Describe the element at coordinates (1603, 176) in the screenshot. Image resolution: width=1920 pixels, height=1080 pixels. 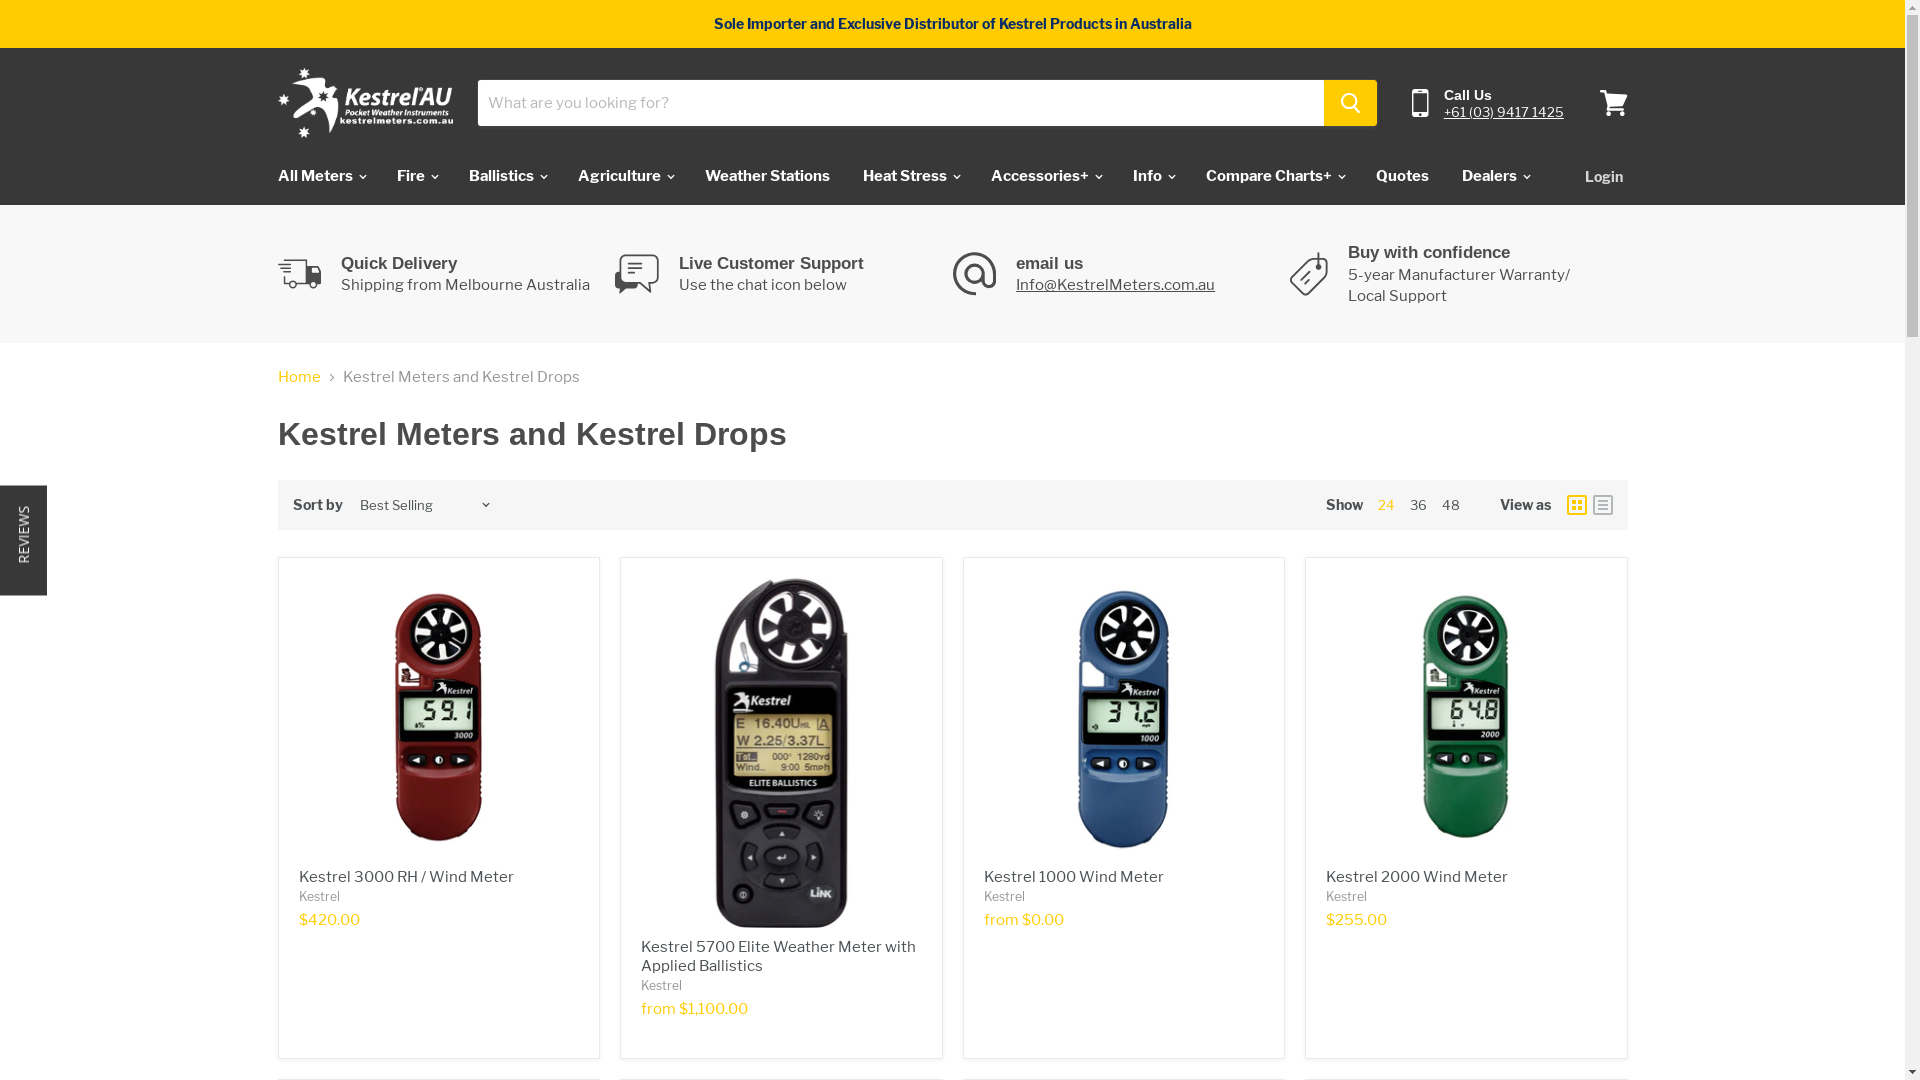
I see `Login` at that location.